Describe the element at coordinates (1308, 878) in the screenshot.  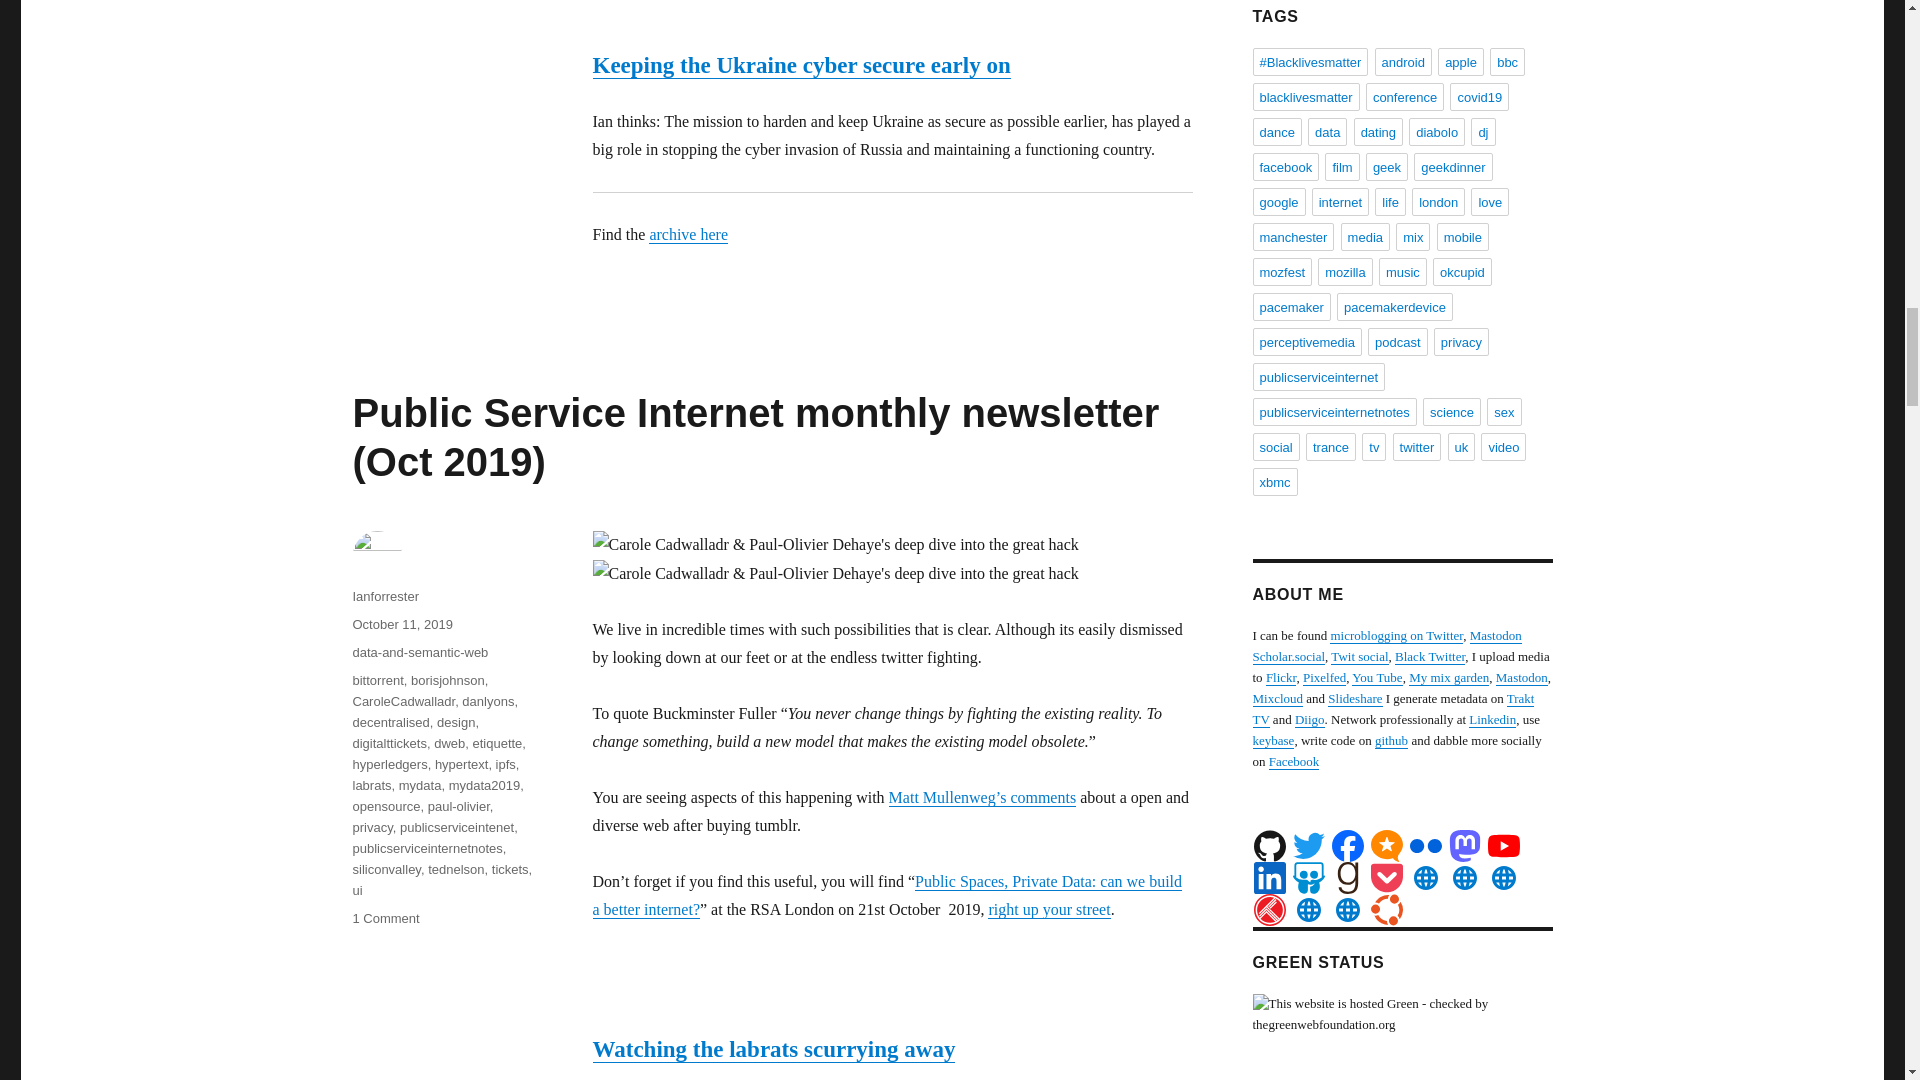
I see `SlideShare` at that location.